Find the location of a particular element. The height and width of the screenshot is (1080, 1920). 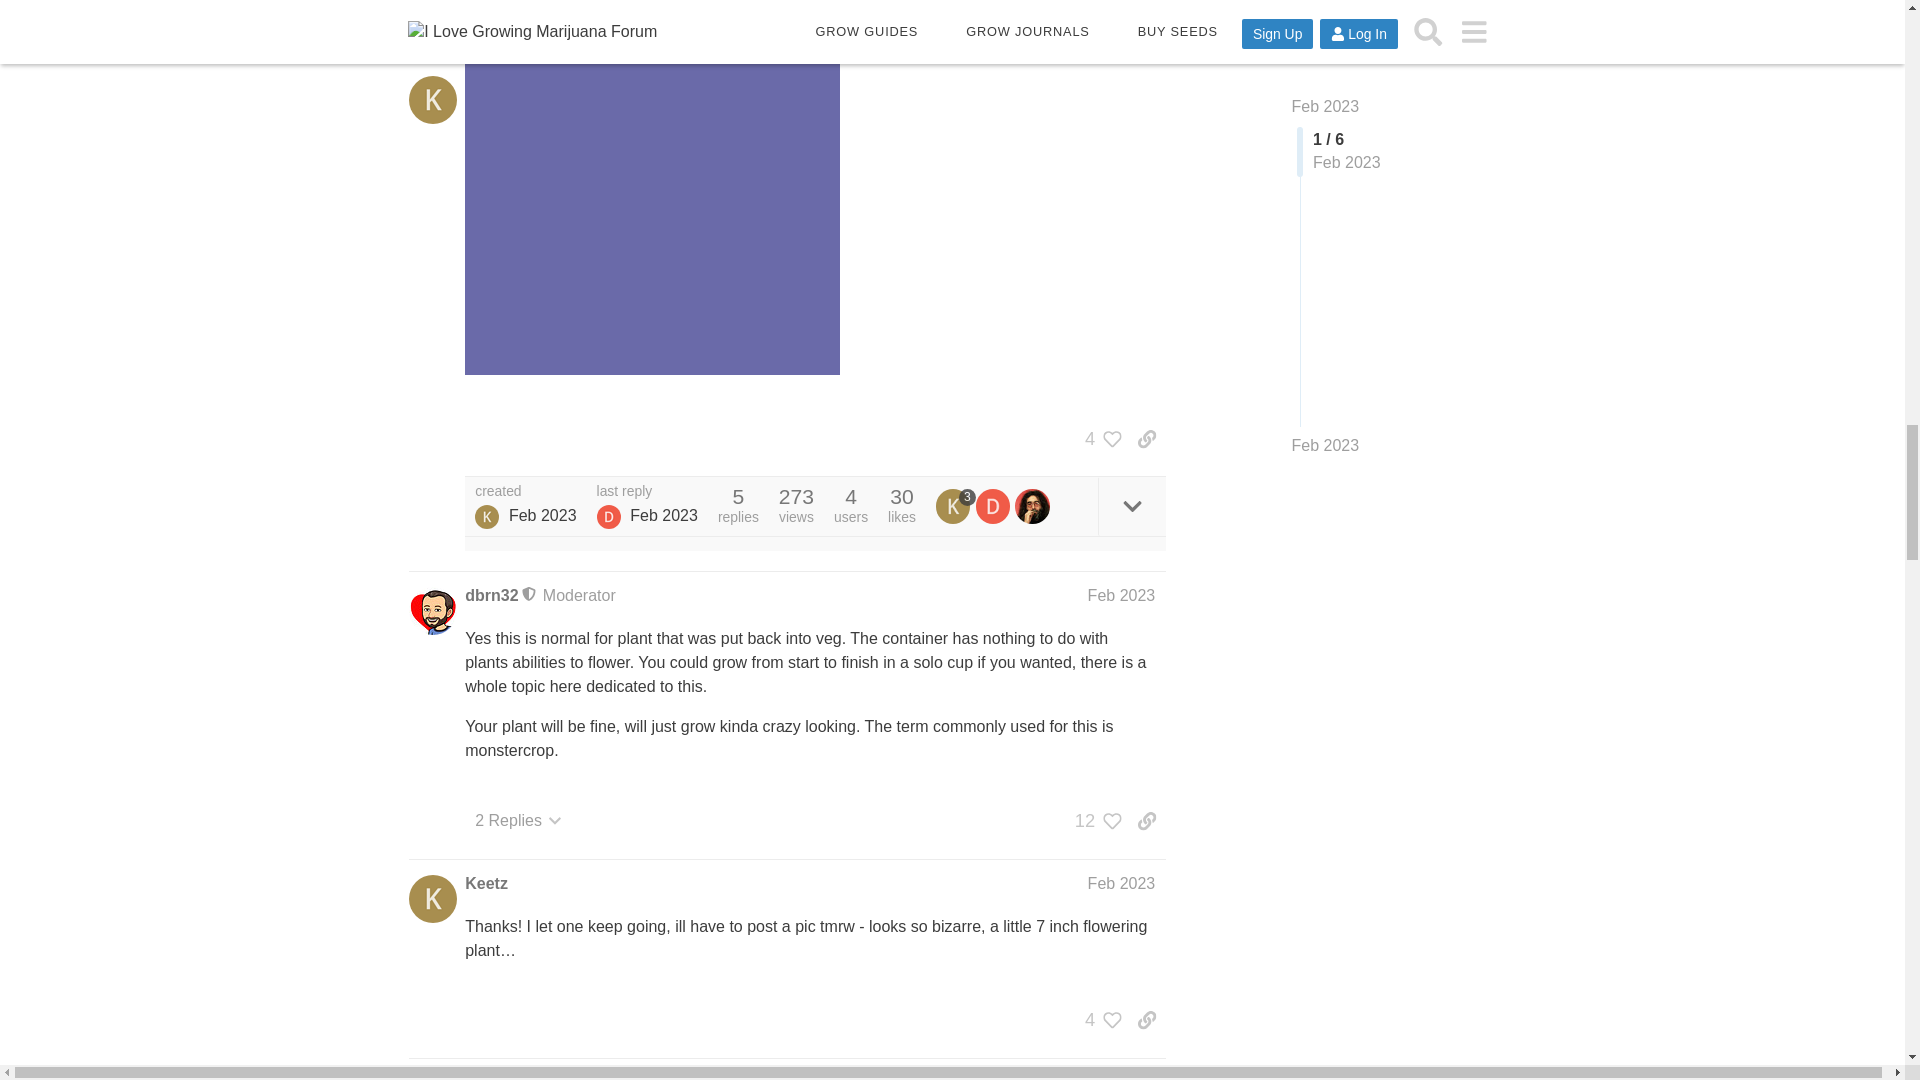

4 people liked this post is located at coordinates (1098, 438).